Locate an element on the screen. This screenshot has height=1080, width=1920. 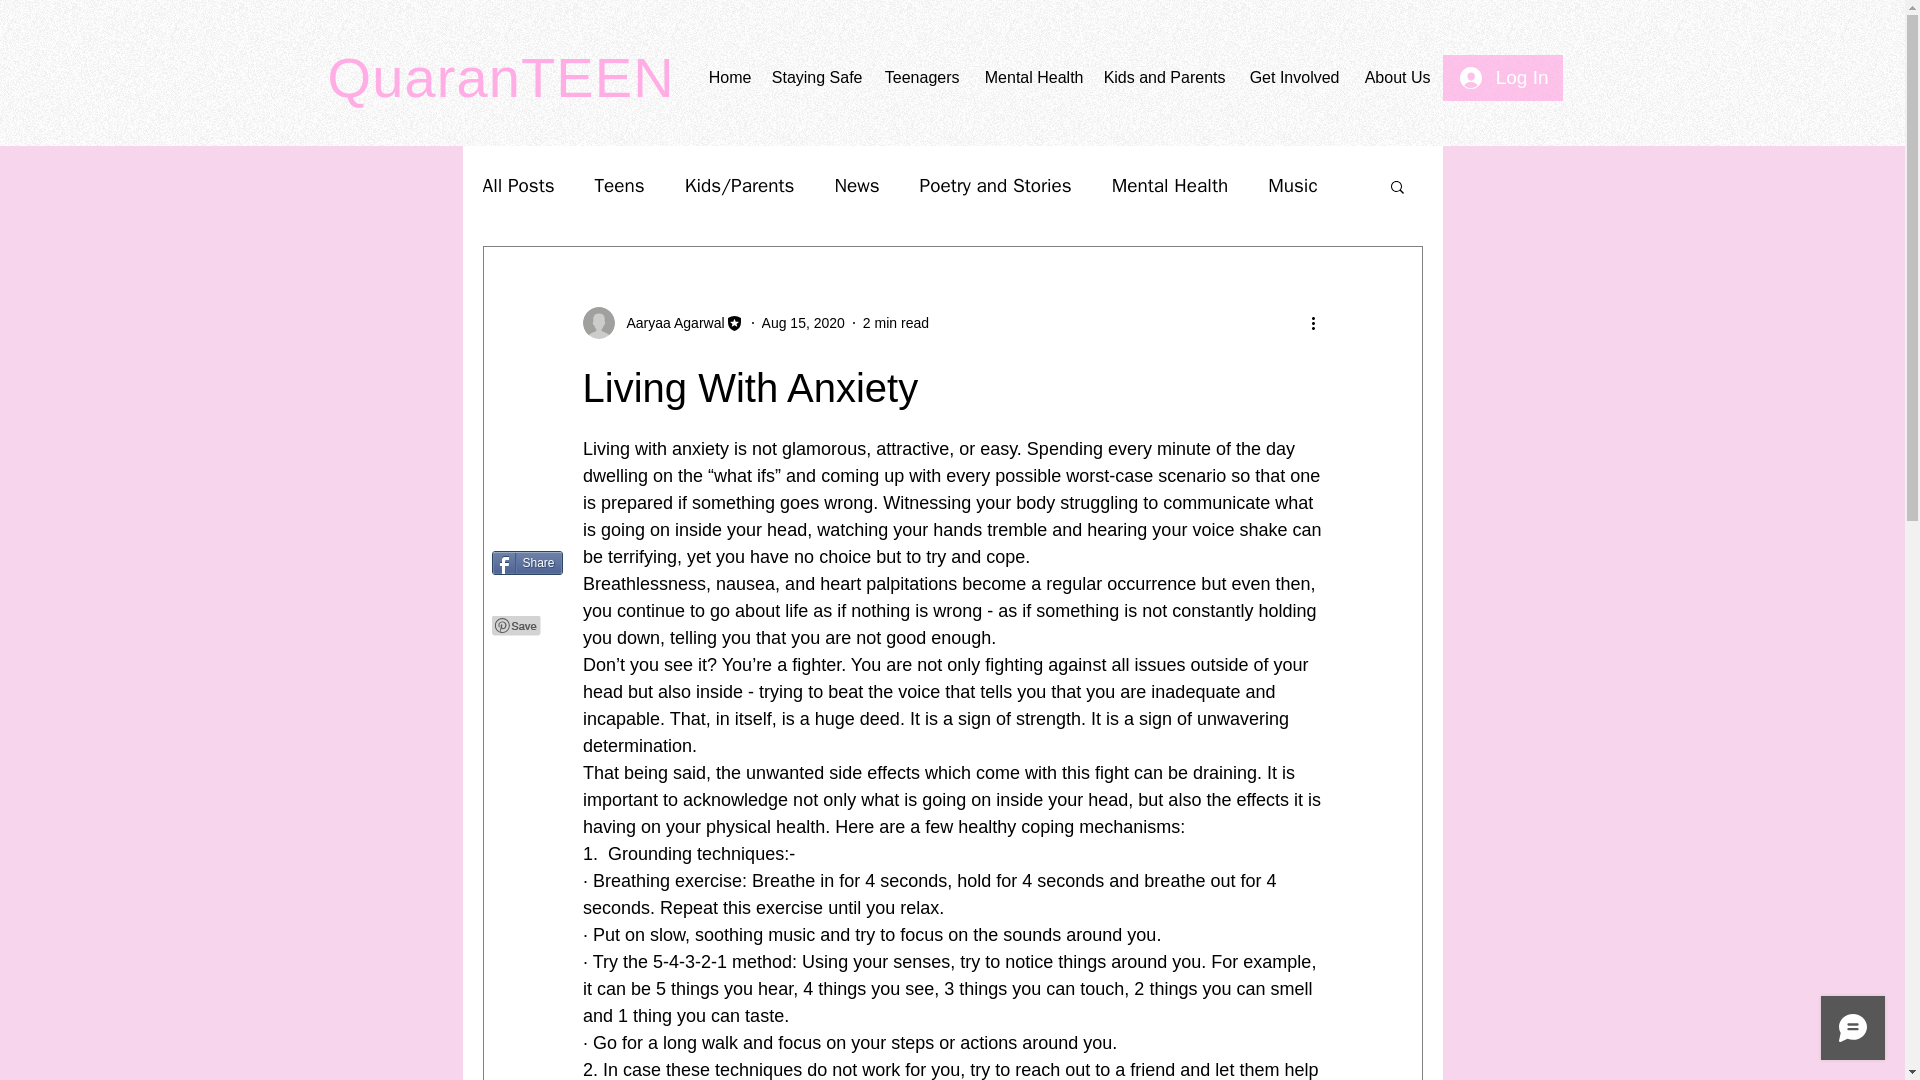
Aaryaa Agarwal  is located at coordinates (668, 322).